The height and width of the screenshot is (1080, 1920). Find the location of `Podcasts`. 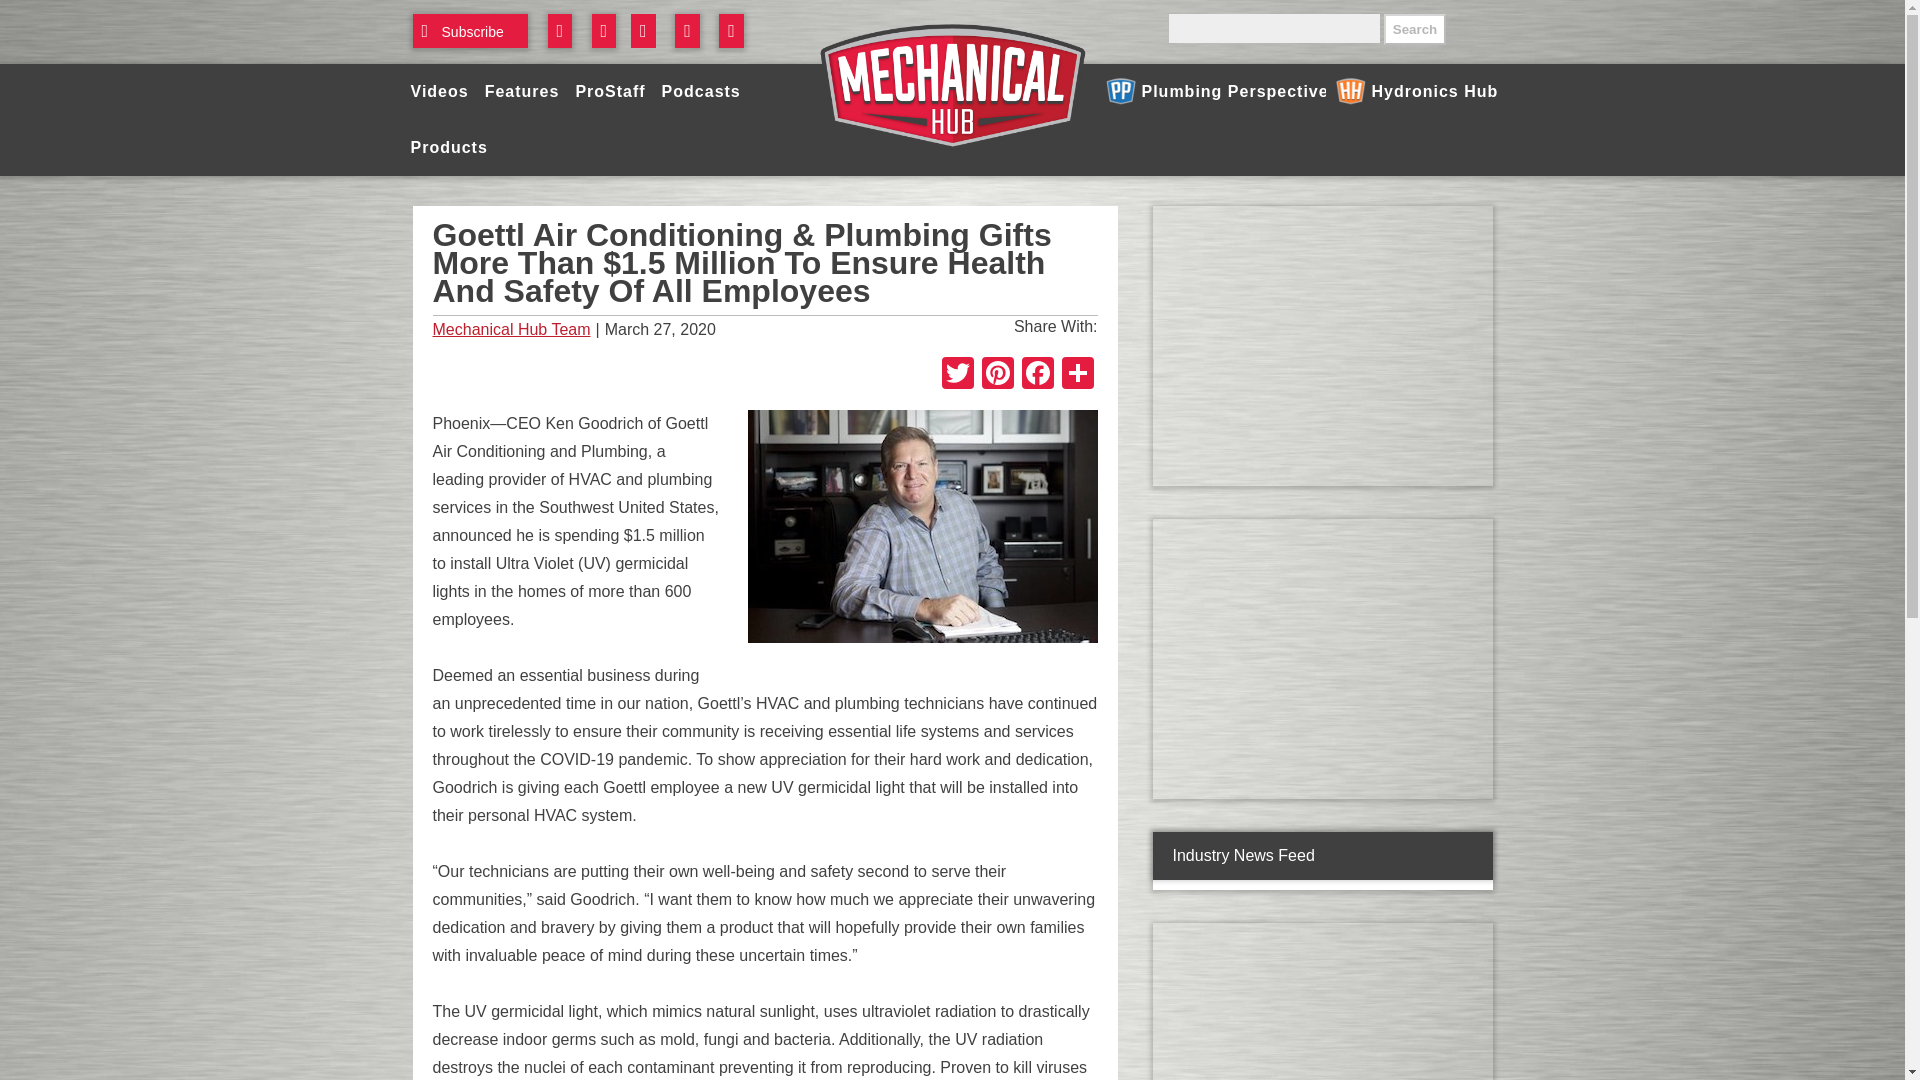

Podcasts is located at coordinates (701, 91).